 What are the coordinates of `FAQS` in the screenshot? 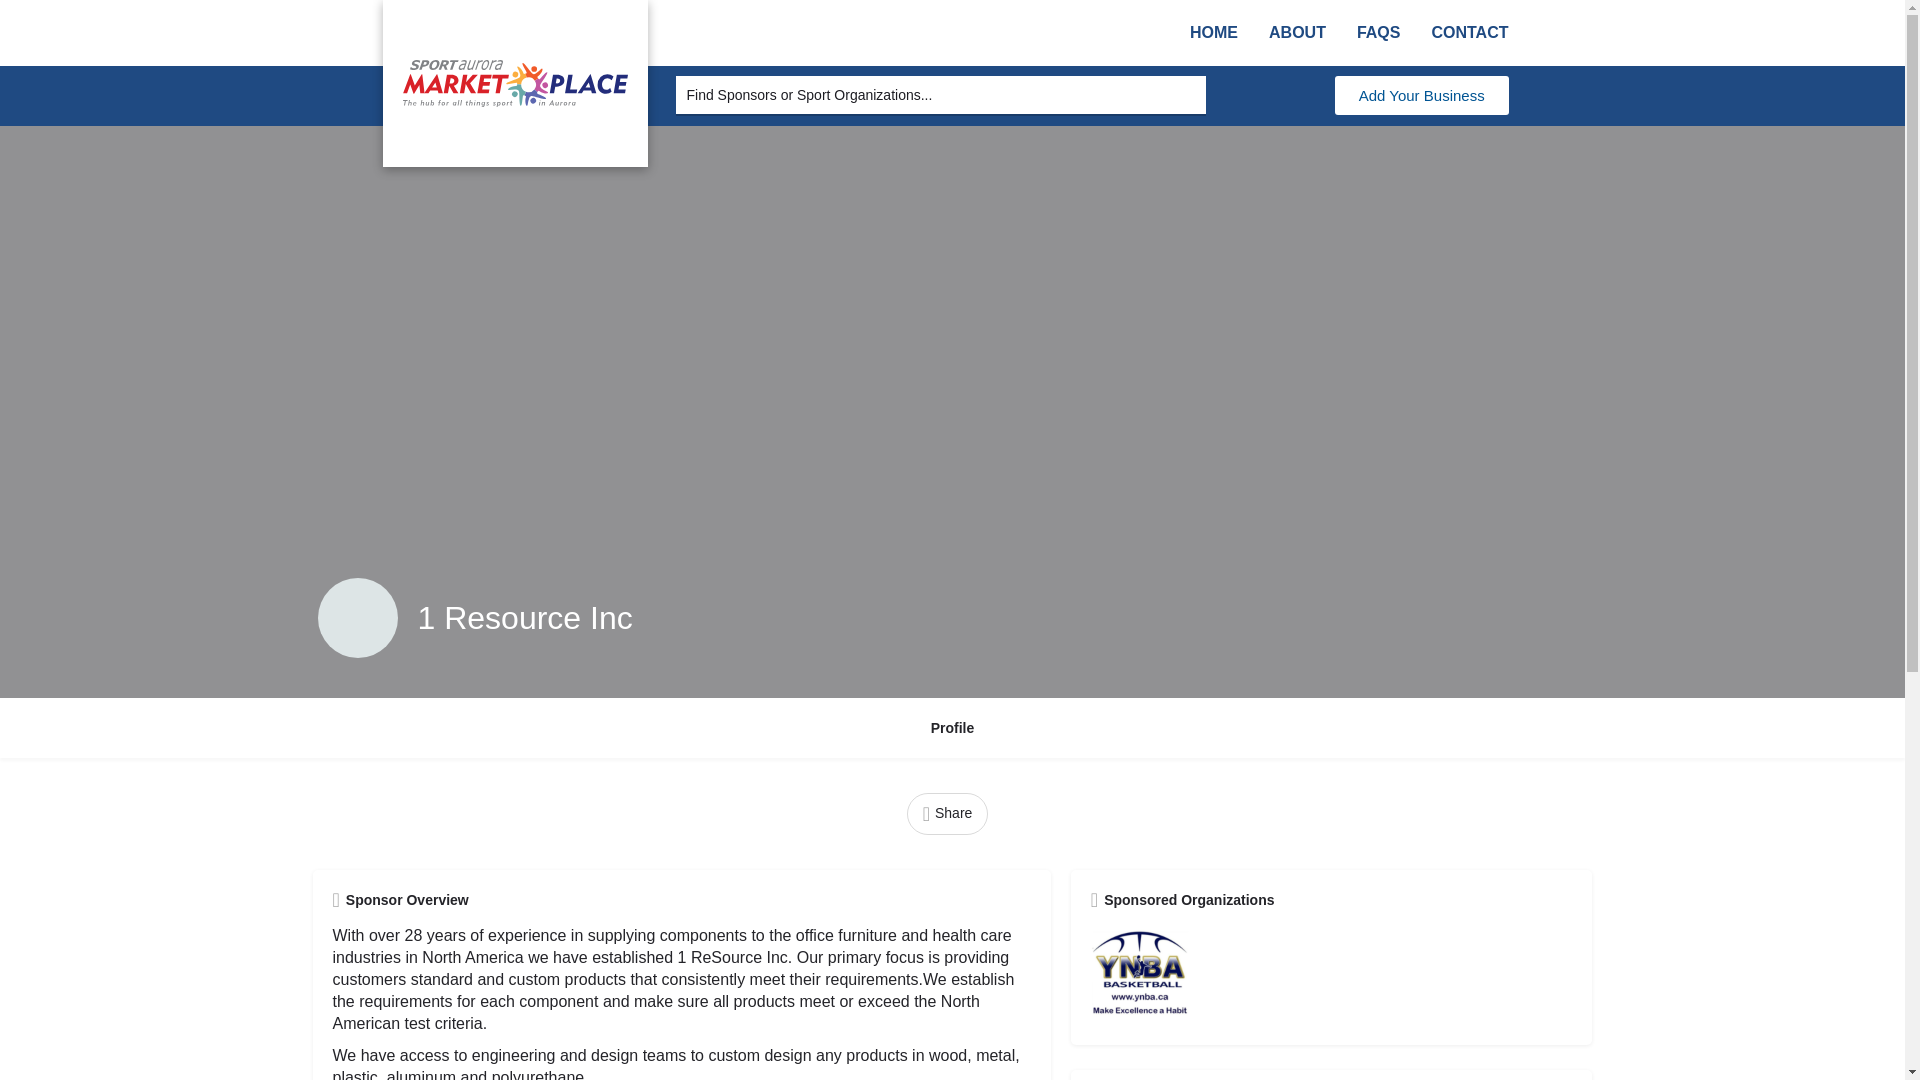 It's located at (1379, 32).